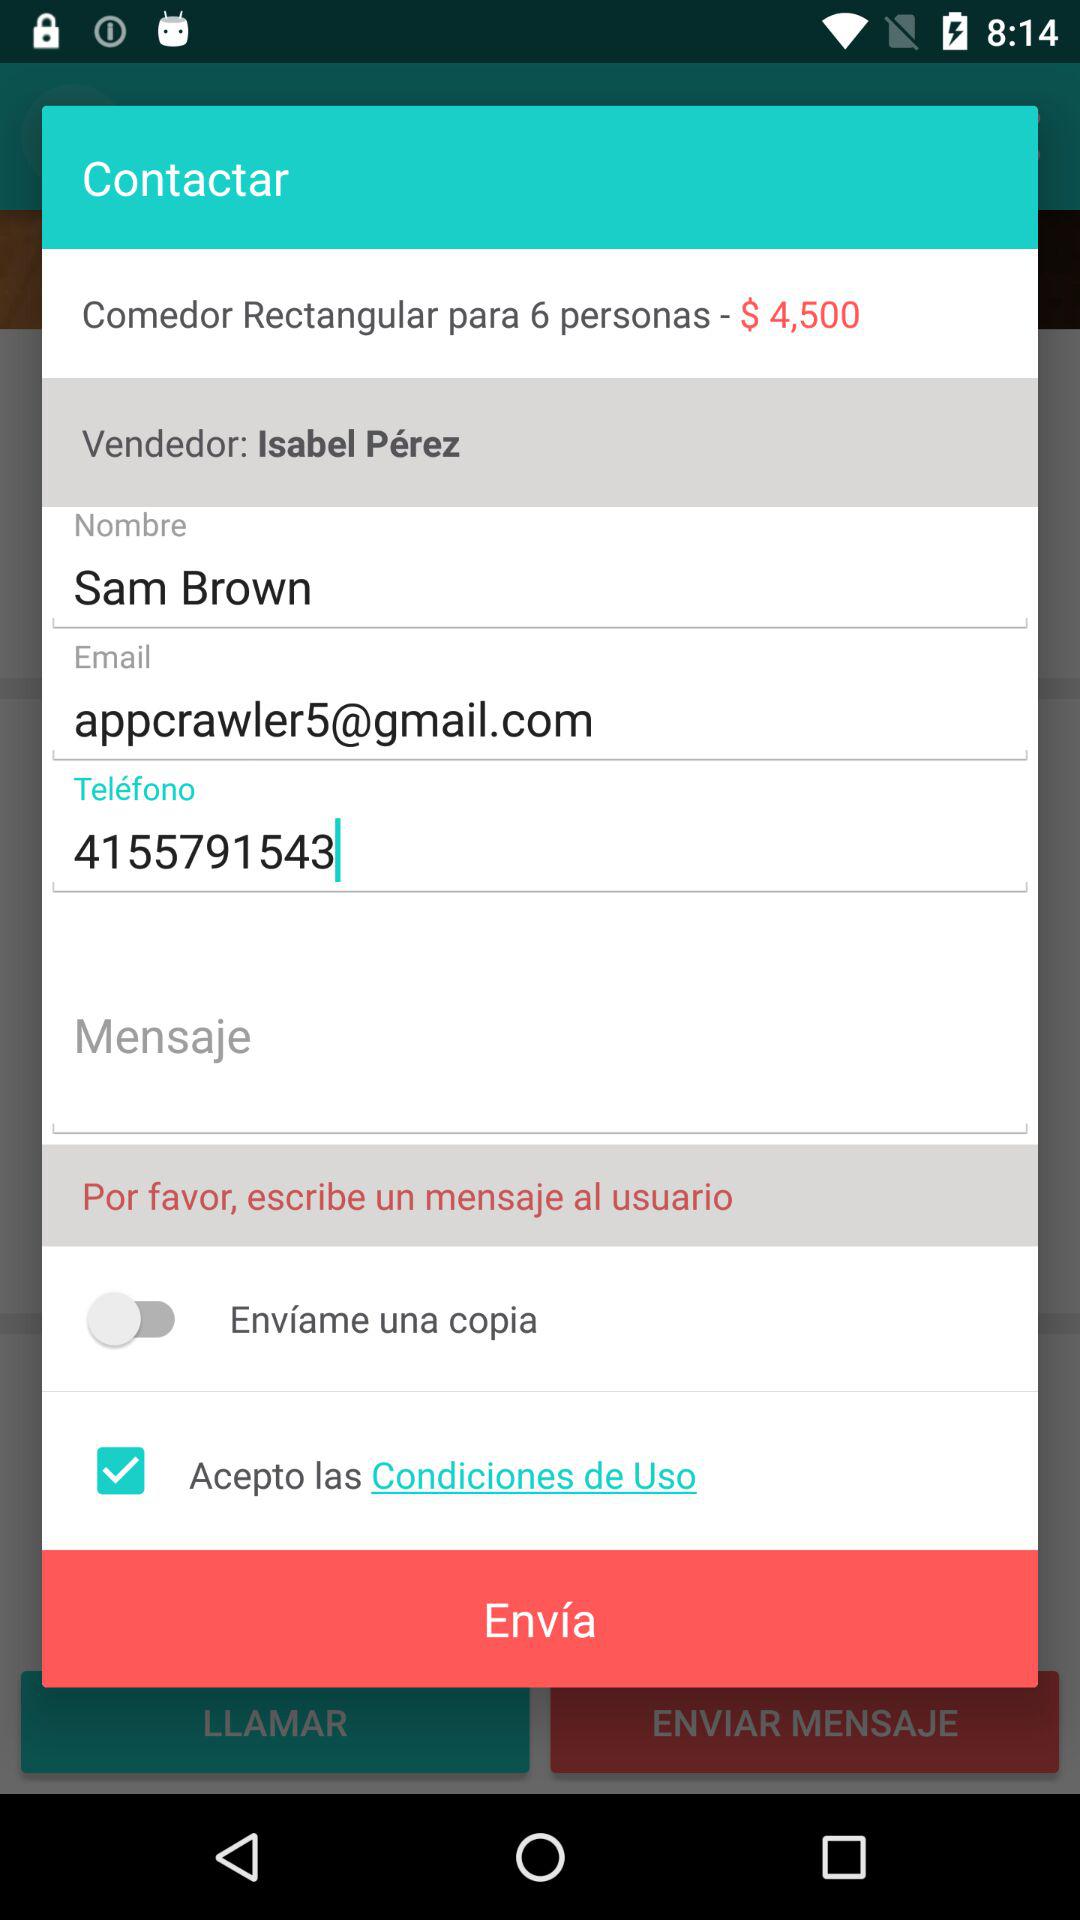 The height and width of the screenshot is (1920, 1080). What do you see at coordinates (140, 1318) in the screenshot?
I see `select icon below the por favor escribe icon` at bounding box center [140, 1318].